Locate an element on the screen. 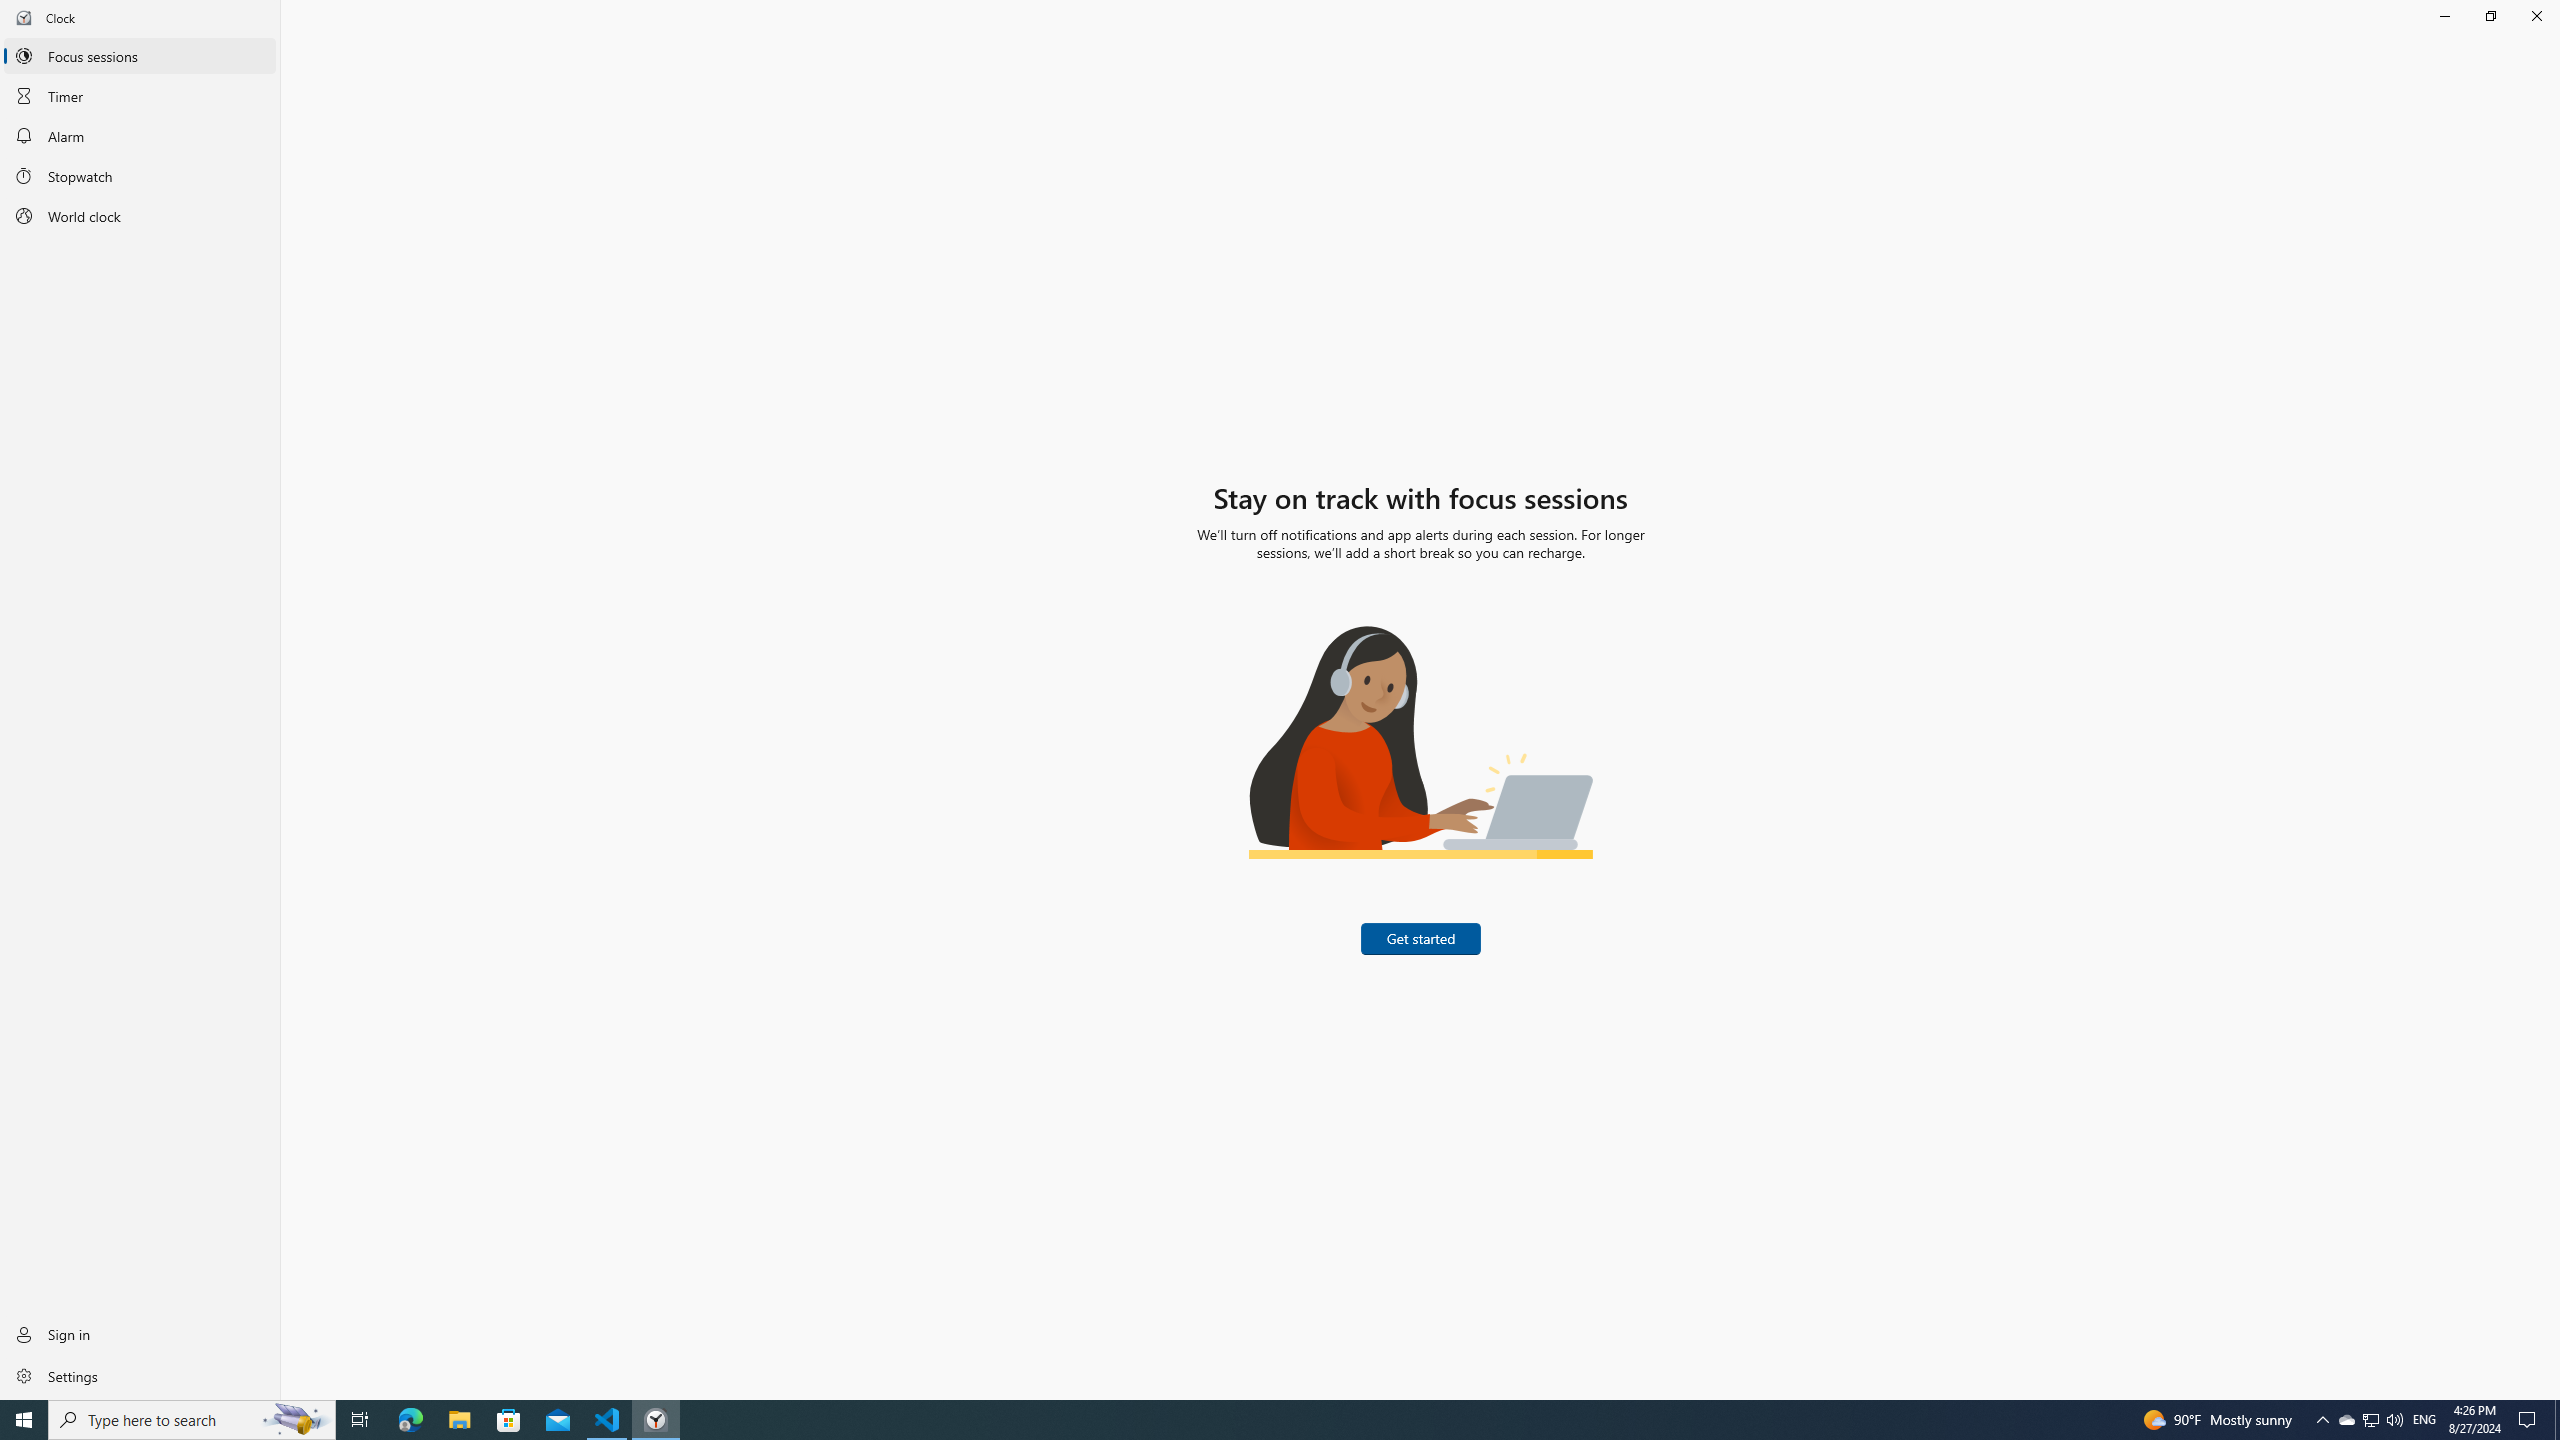 The width and height of the screenshot is (2560, 1440). Running applications is located at coordinates (140, 176).